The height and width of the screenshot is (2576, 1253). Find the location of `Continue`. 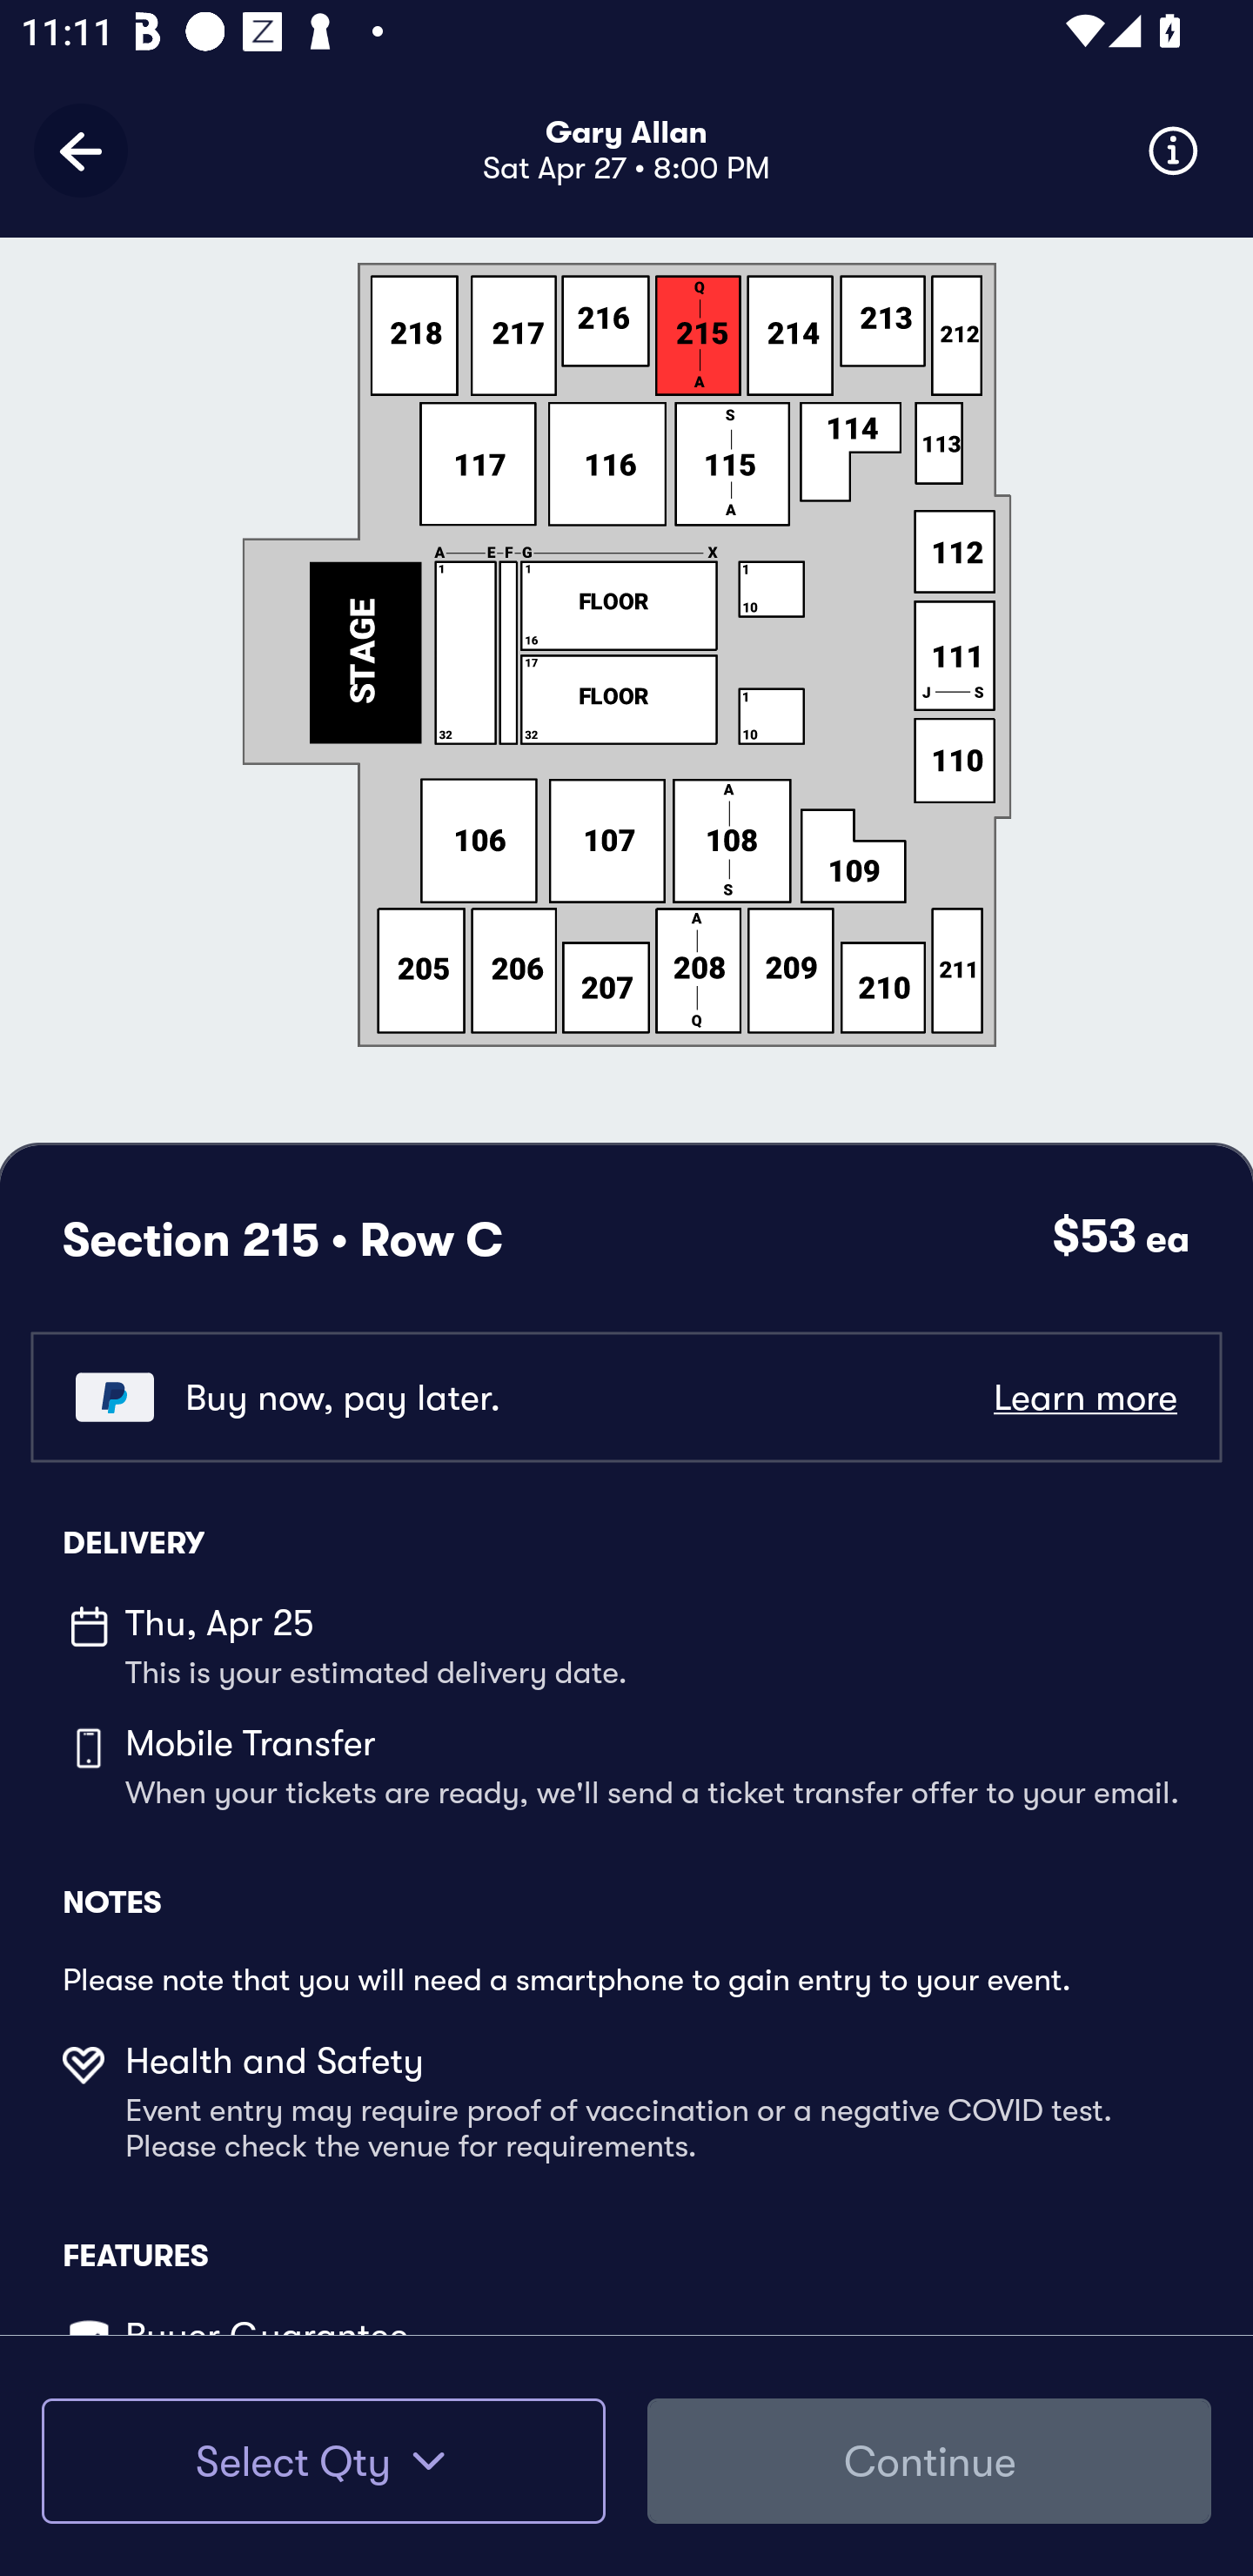

Continue is located at coordinates (929, 2461).